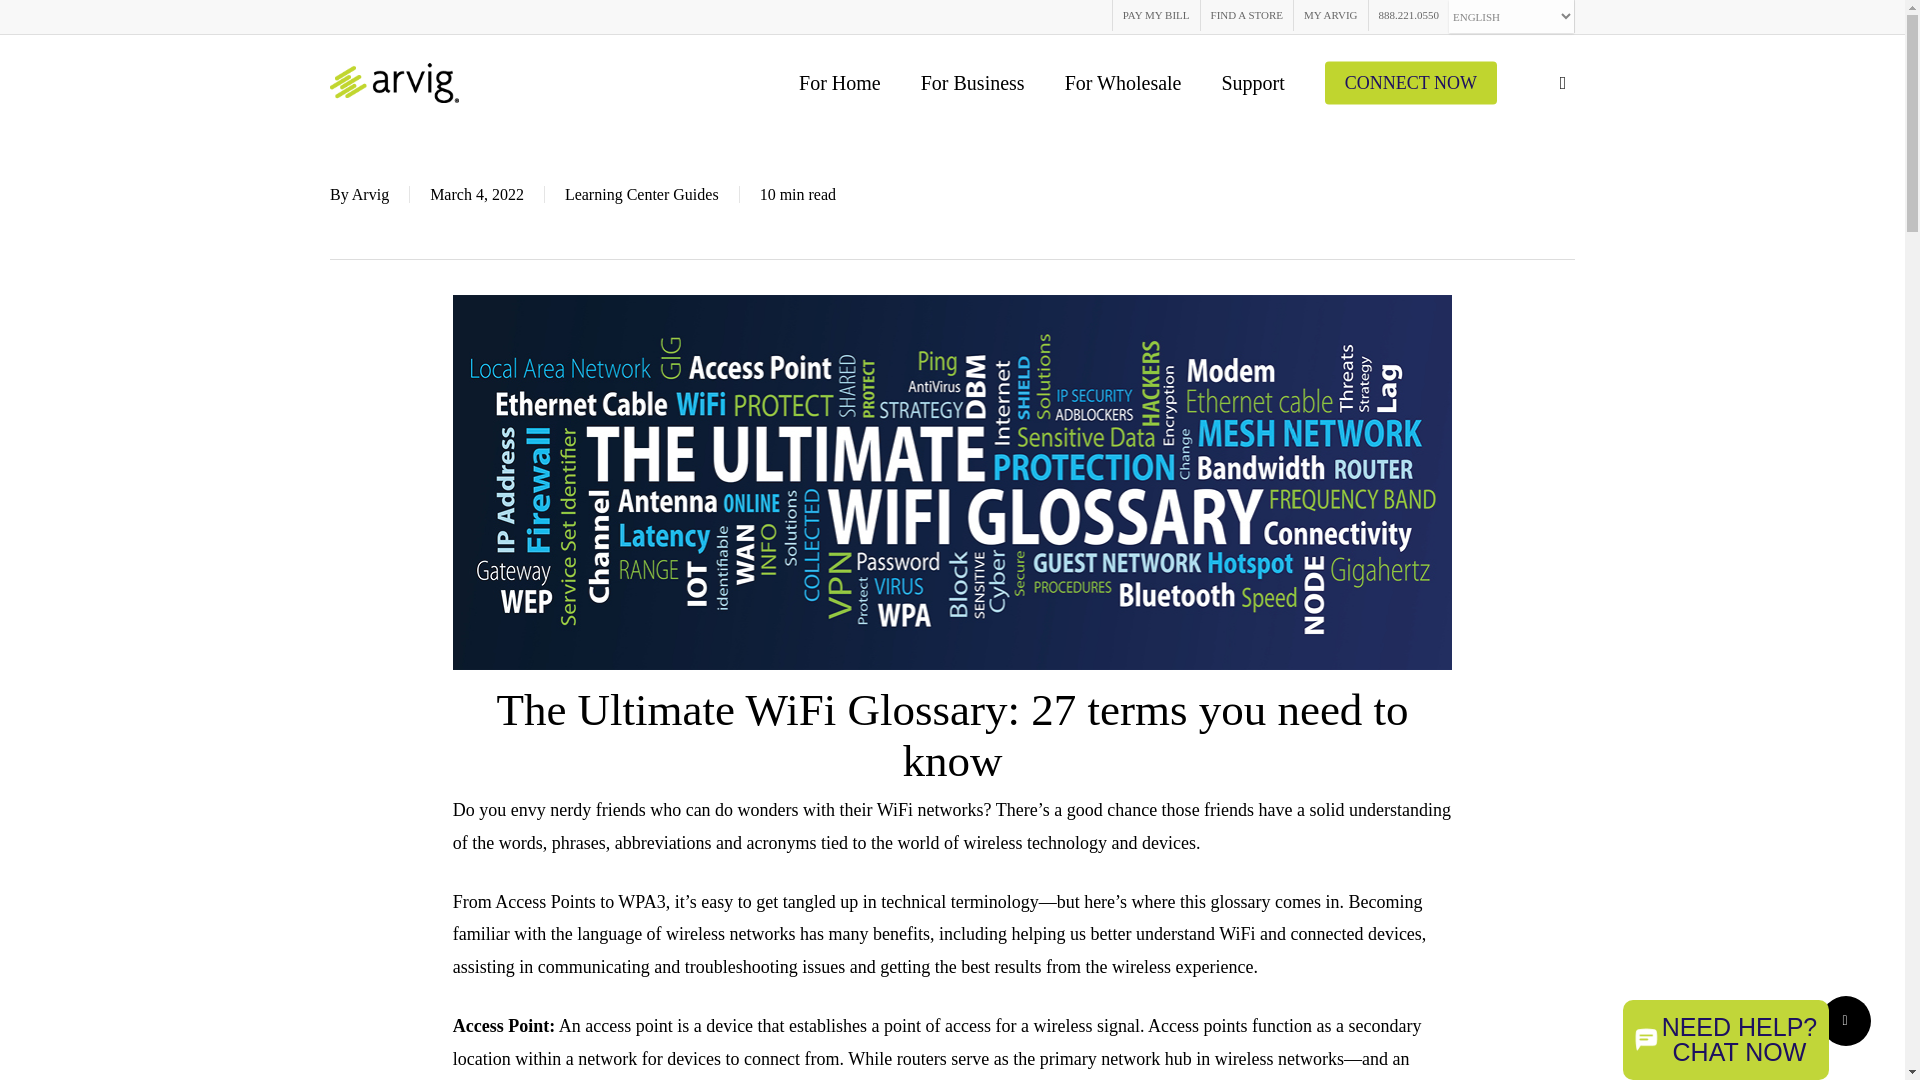 This screenshot has width=1920, height=1080. I want to click on For Wholesale, so click(1124, 82).